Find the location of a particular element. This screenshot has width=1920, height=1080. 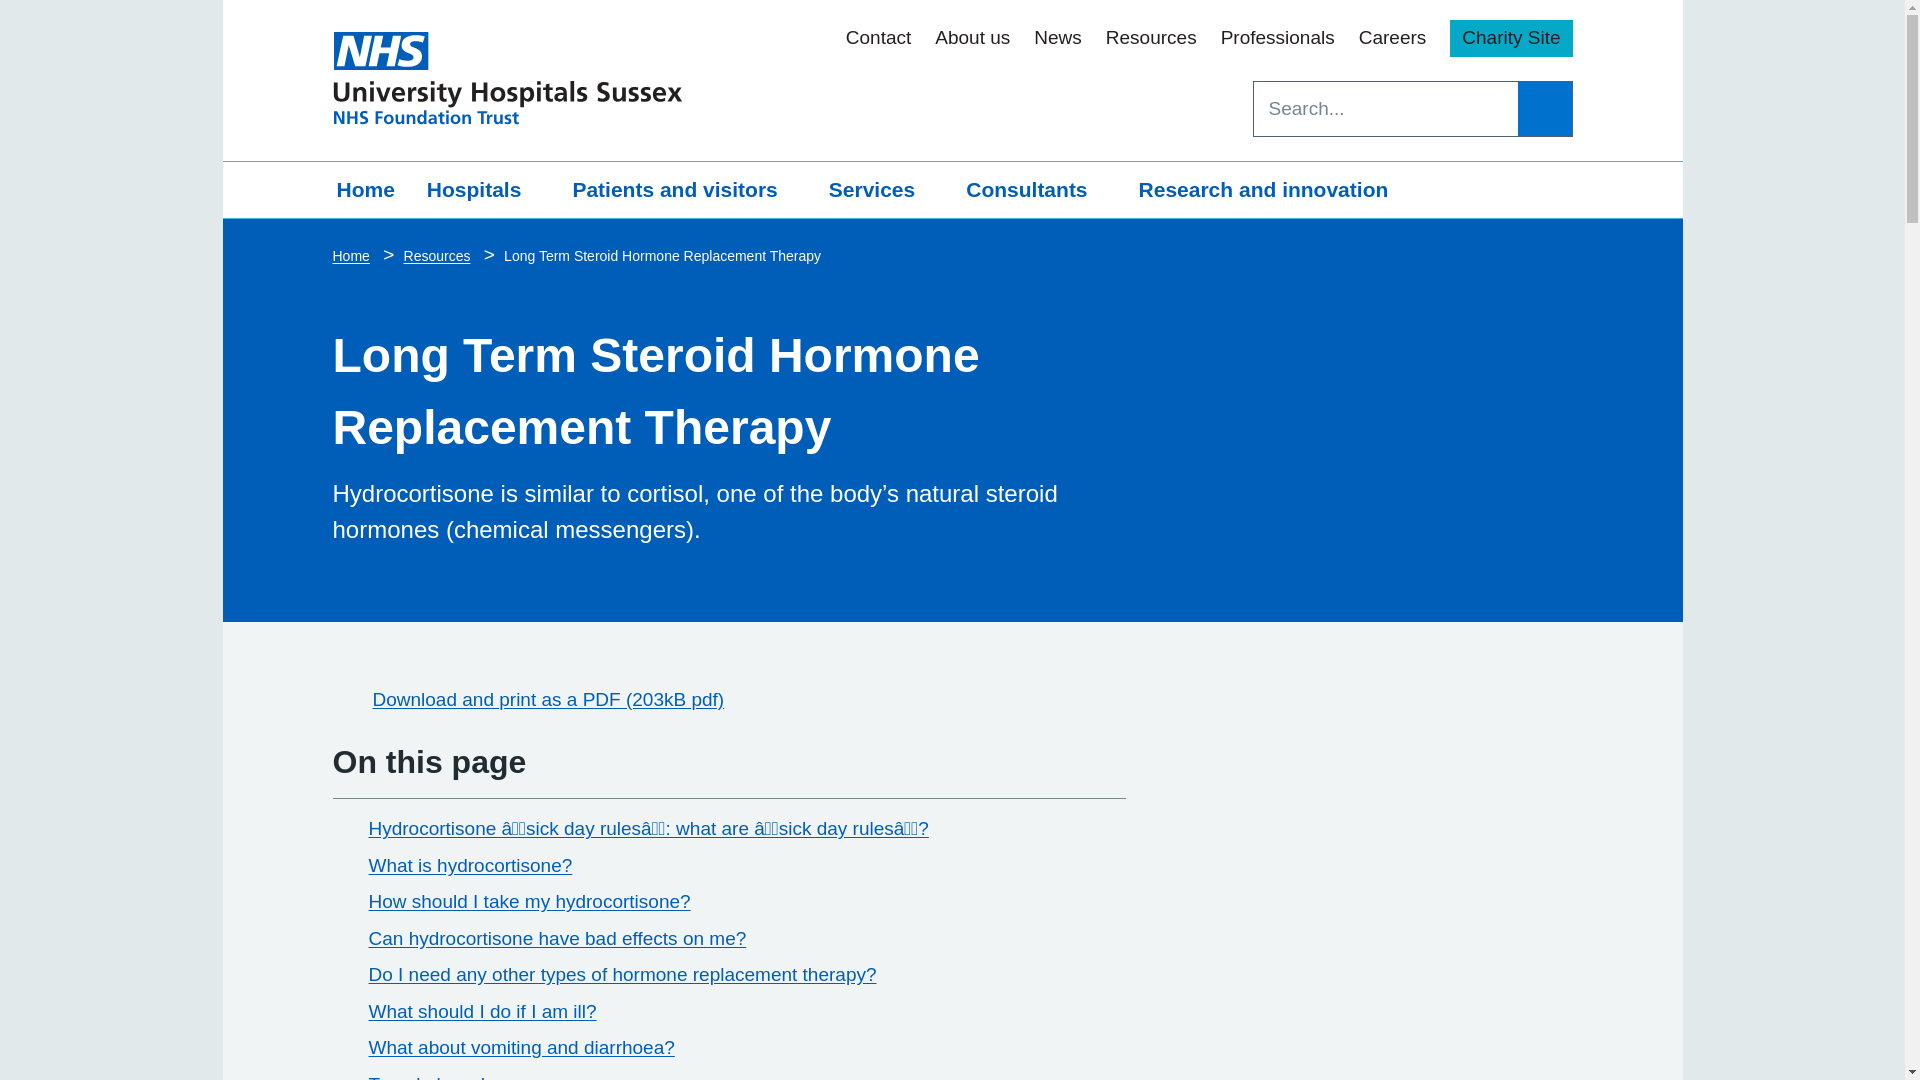

Hospitals is located at coordinates (483, 190).